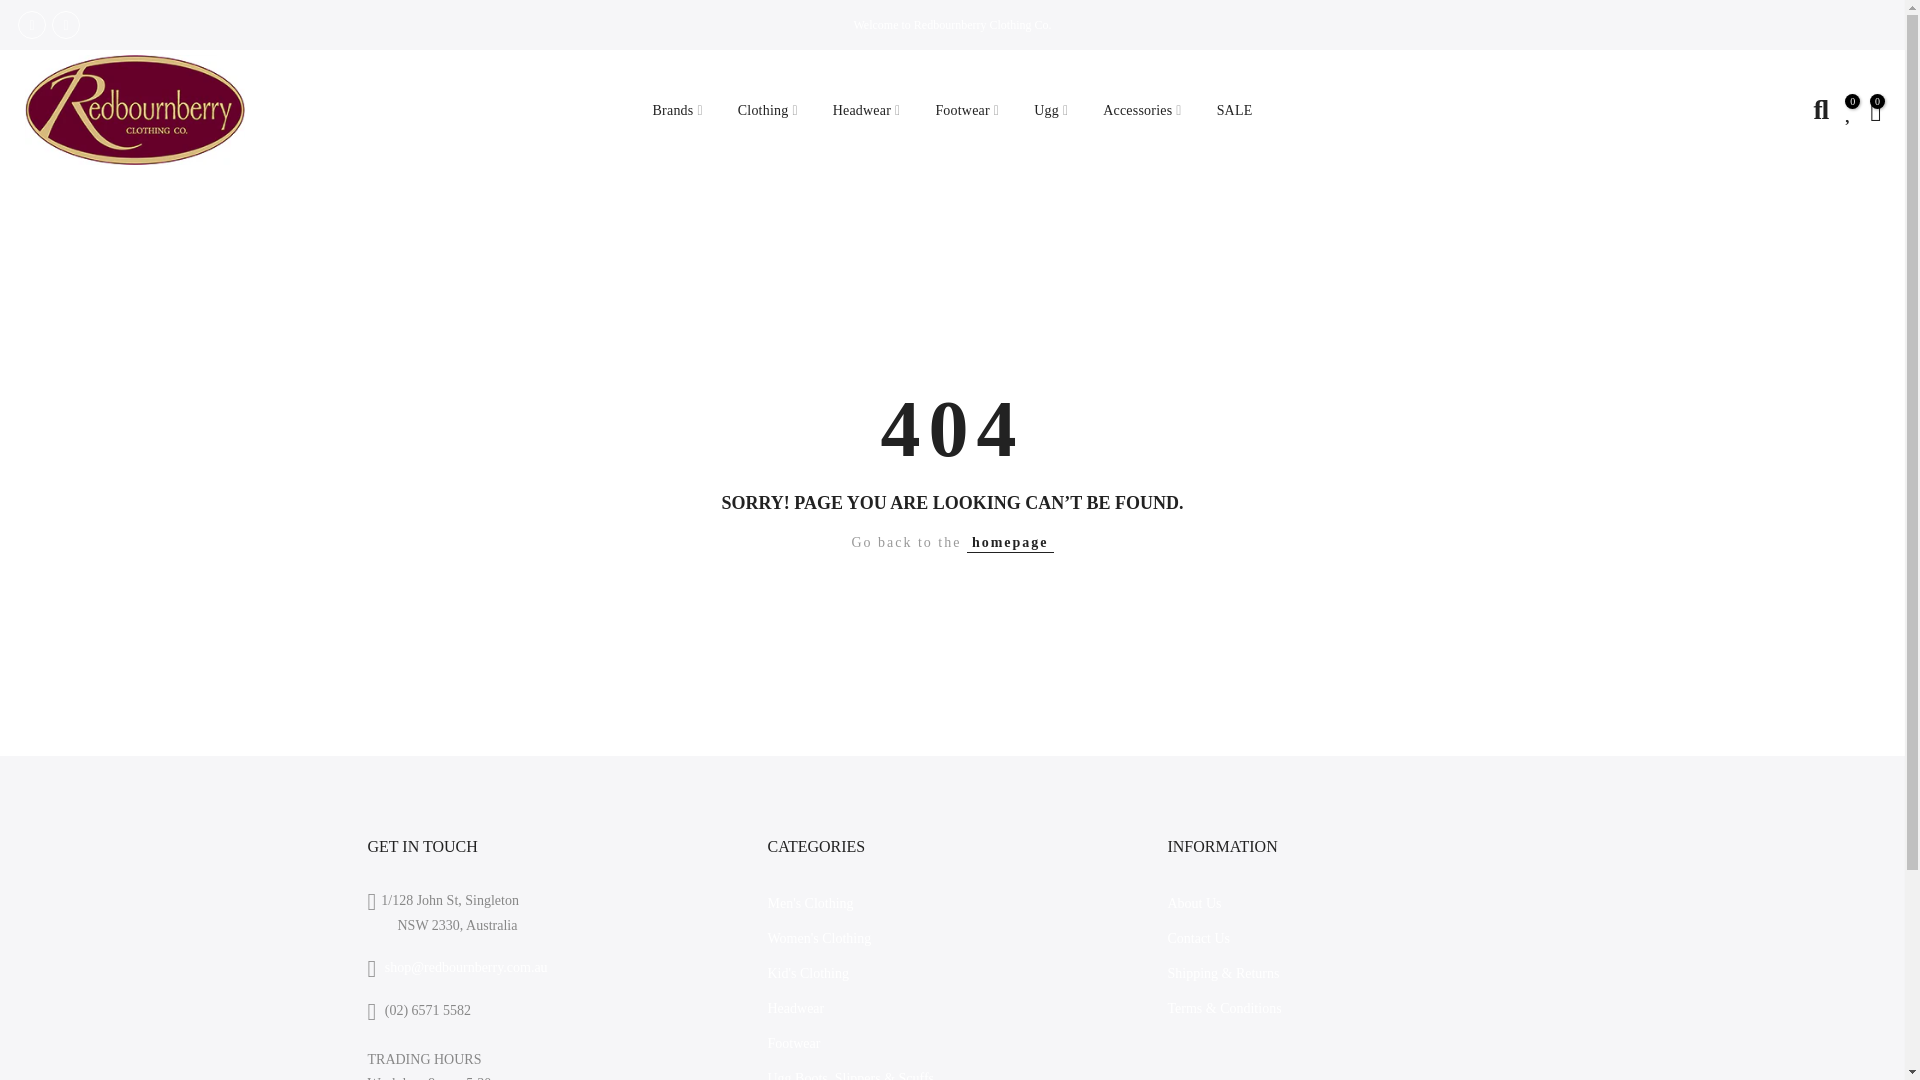 The width and height of the screenshot is (1920, 1080). Describe the element at coordinates (809, 904) in the screenshot. I see `Men's Clothing` at that location.